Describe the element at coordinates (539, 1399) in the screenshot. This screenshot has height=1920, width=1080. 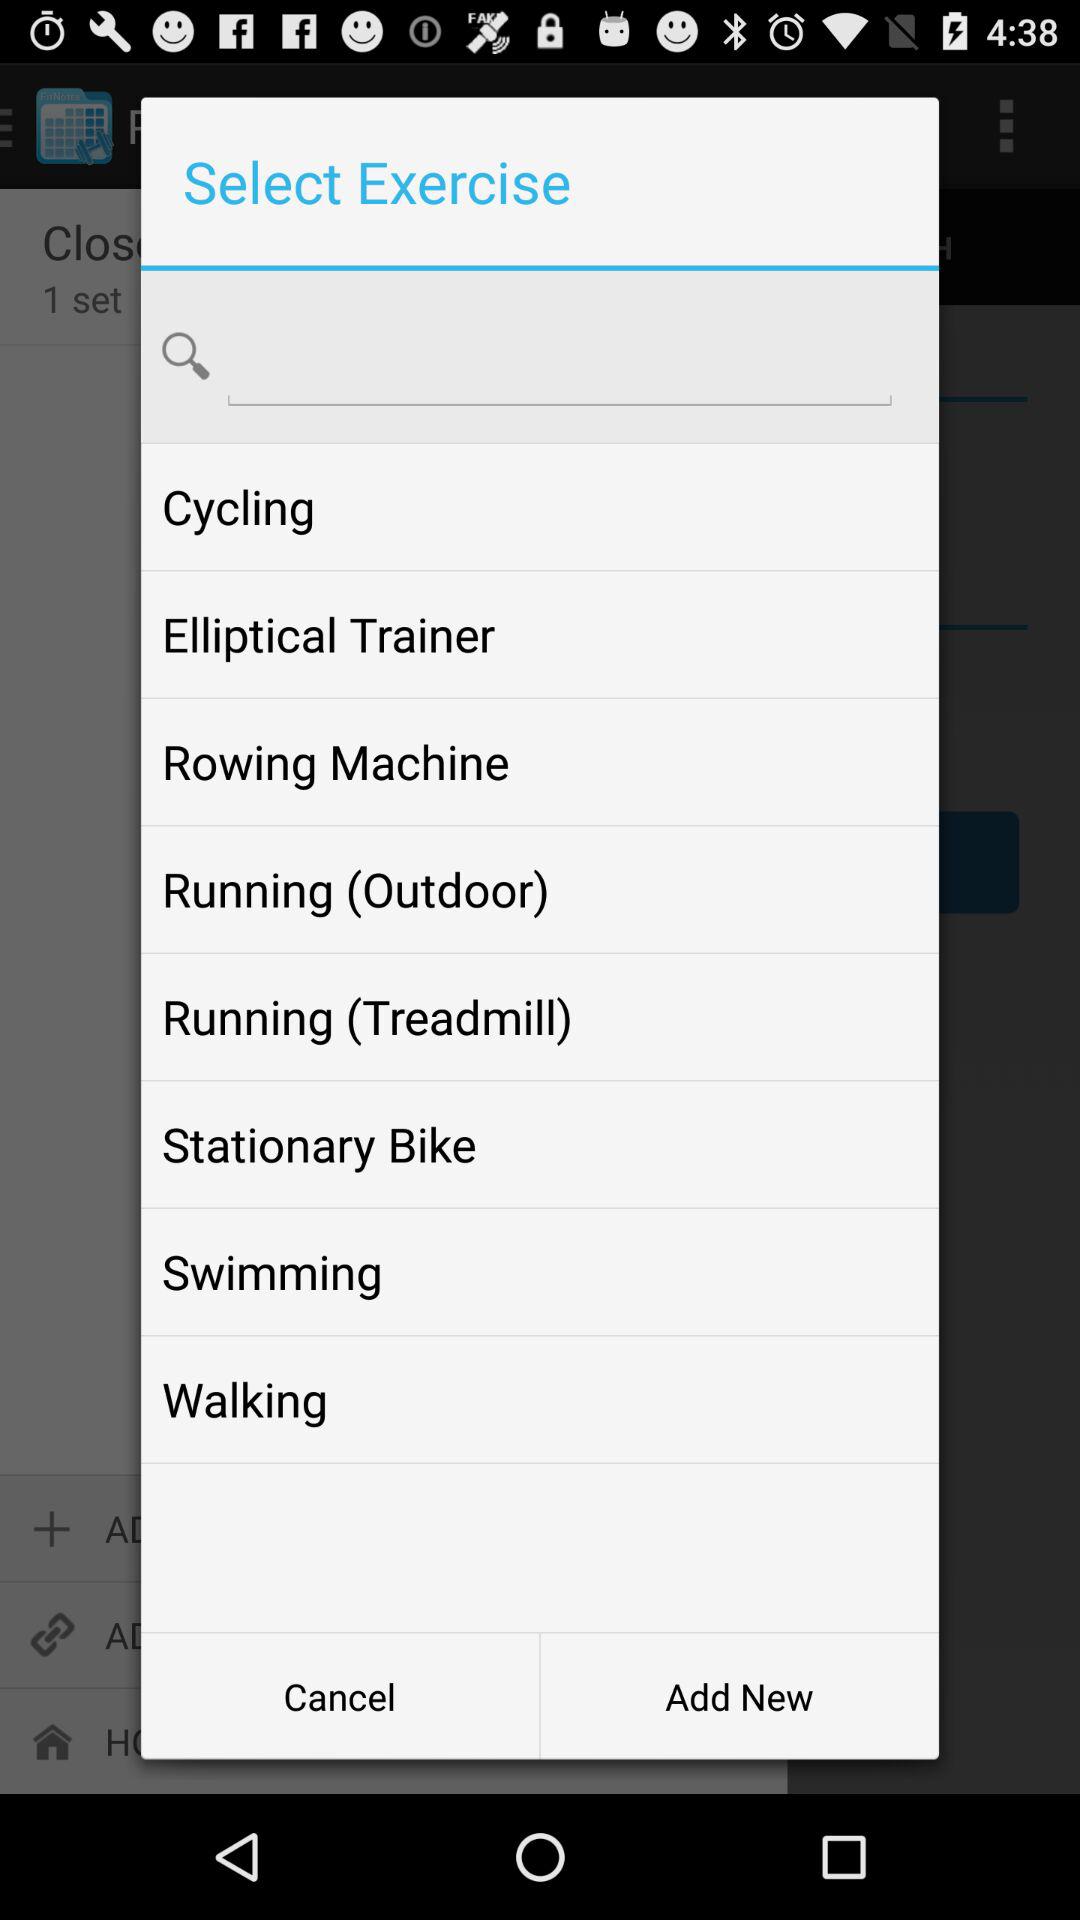
I see `turn on item at the bottom` at that location.